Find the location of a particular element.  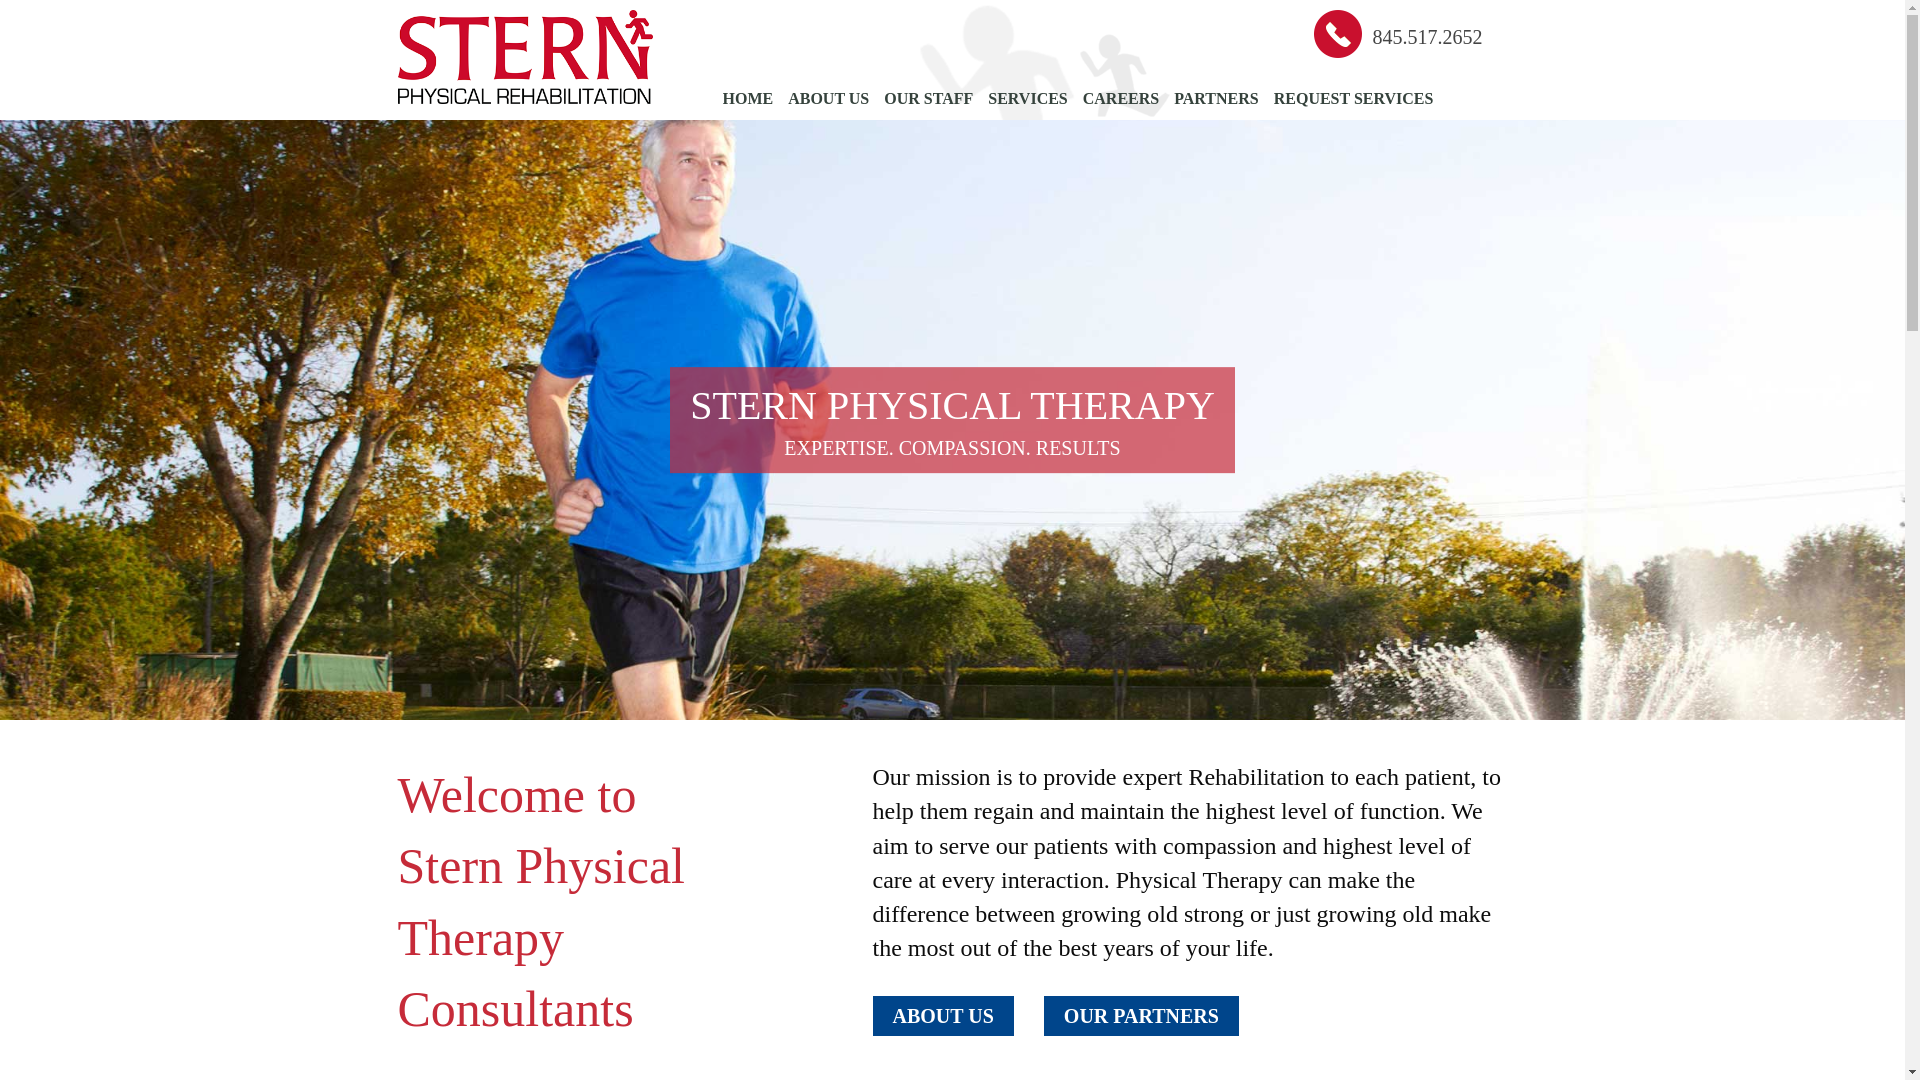

CONTACT is located at coordinates (760, 156).